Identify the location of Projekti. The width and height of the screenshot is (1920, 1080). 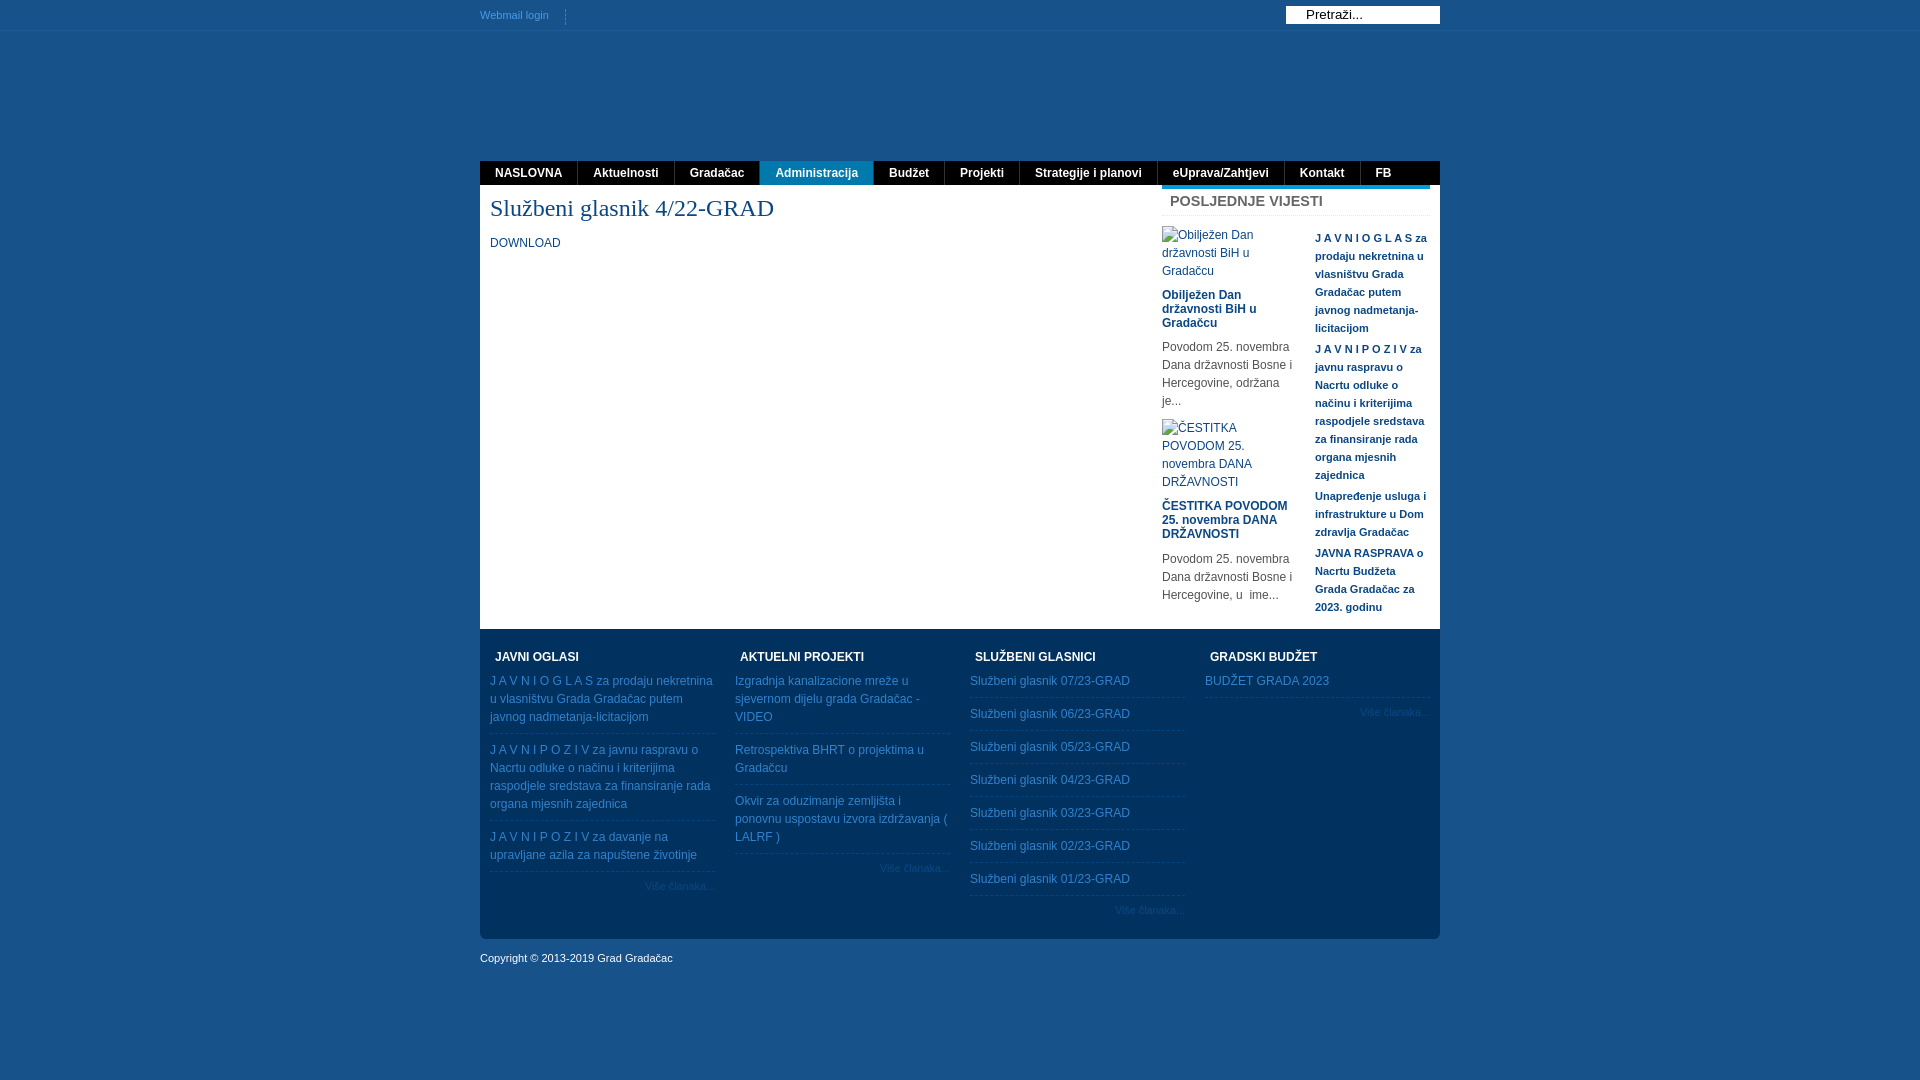
(982, 173).